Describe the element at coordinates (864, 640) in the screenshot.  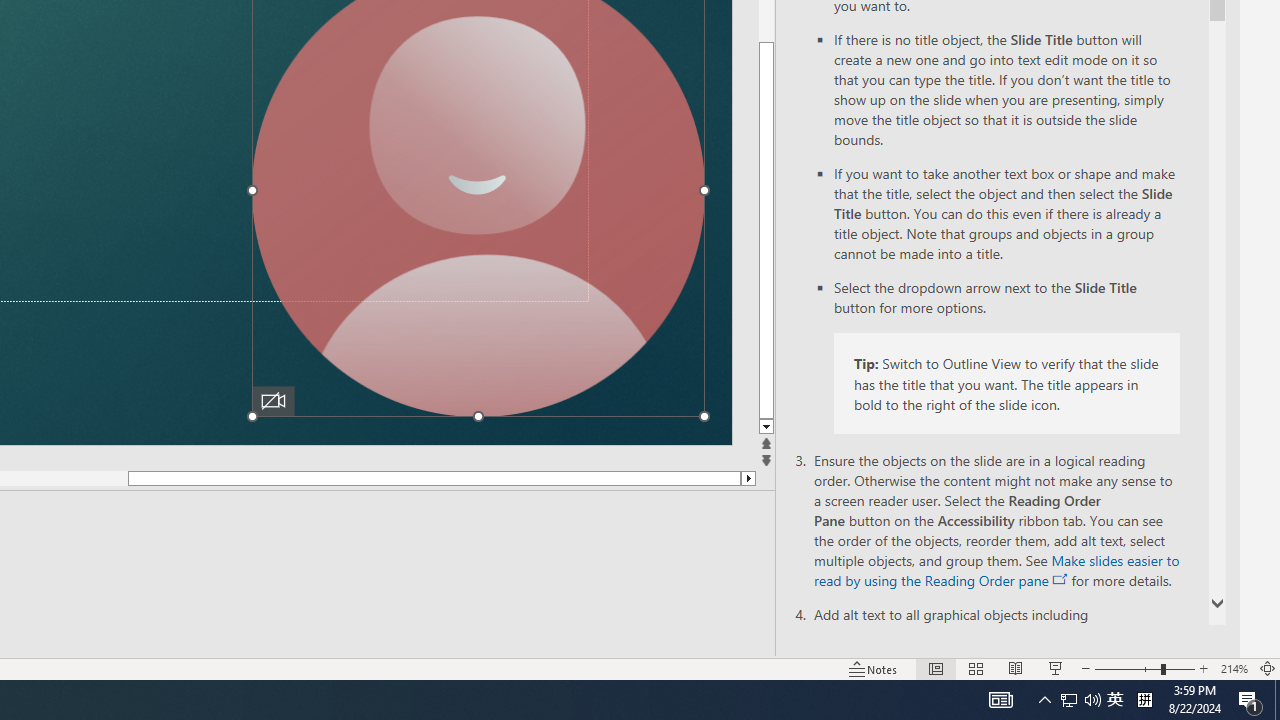
I see `Read Mode` at that location.